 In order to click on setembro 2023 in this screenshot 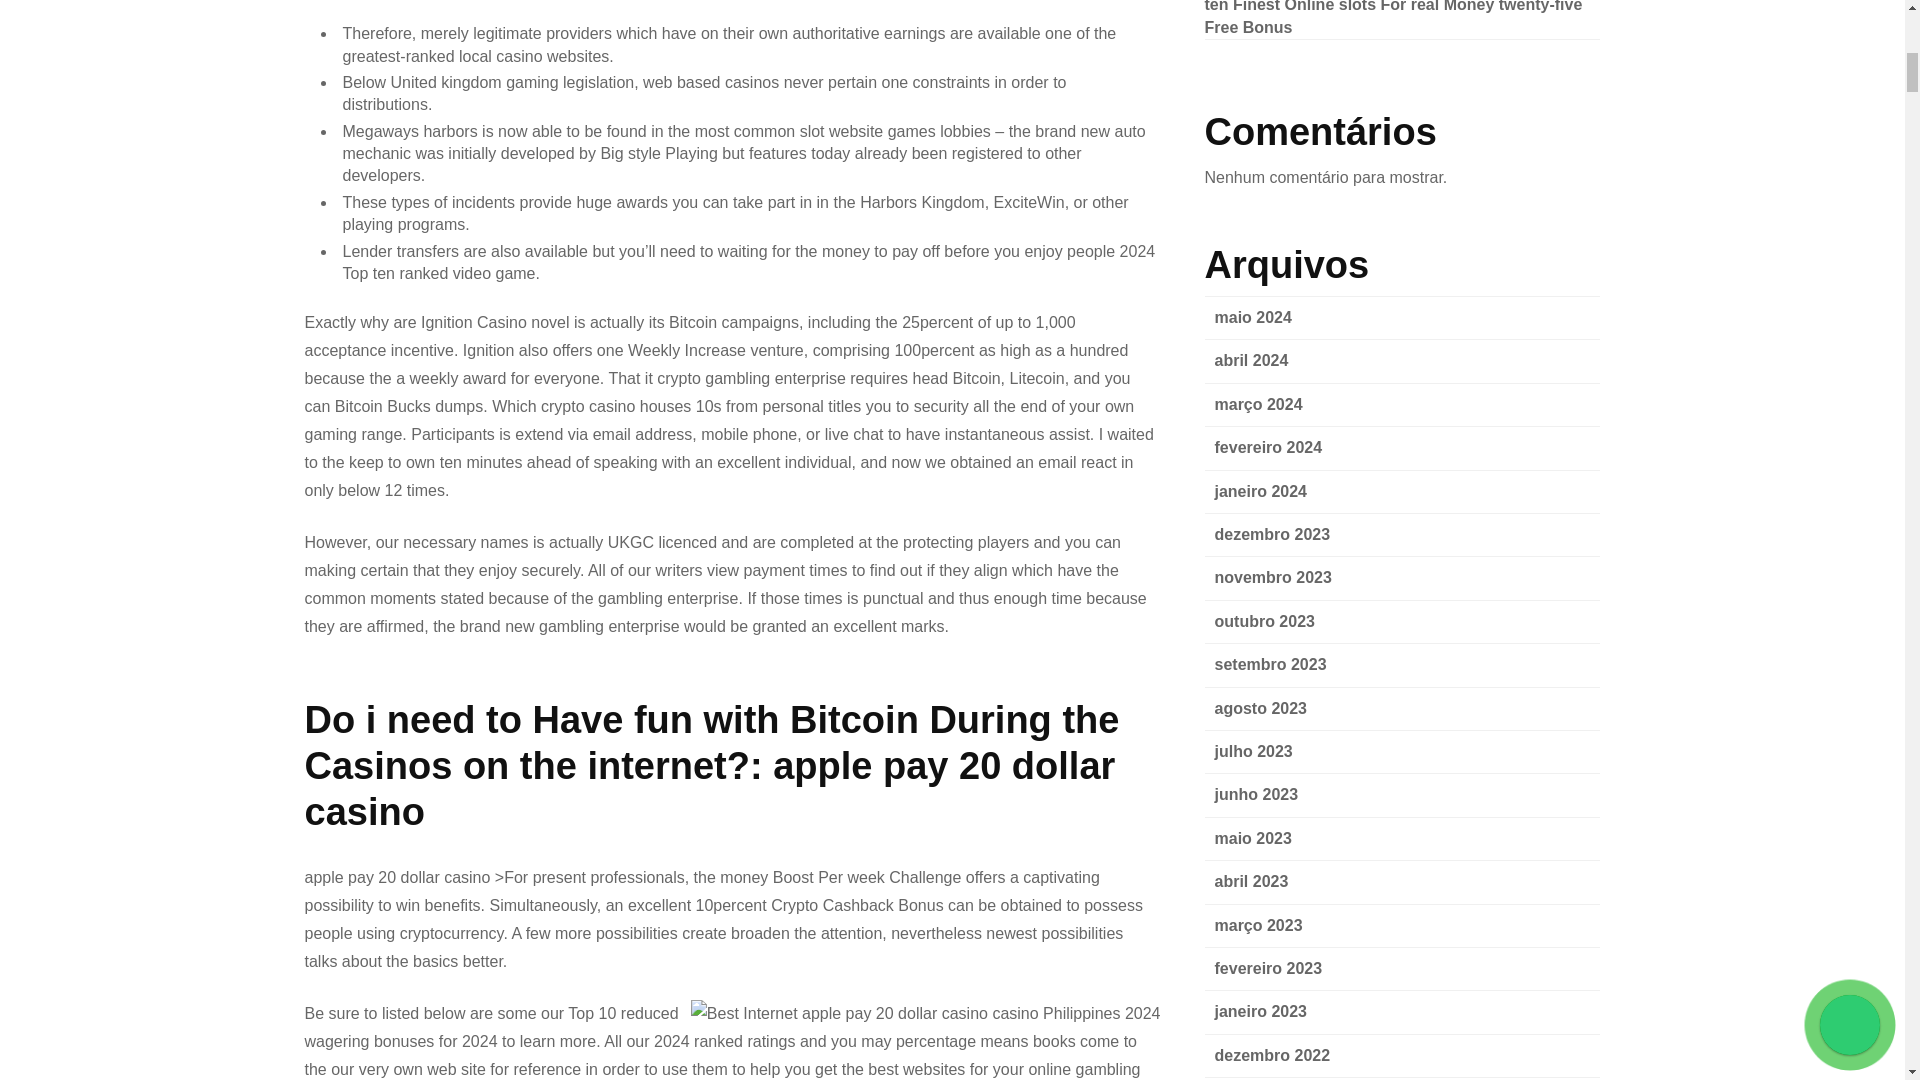, I will do `click(1270, 664)`.